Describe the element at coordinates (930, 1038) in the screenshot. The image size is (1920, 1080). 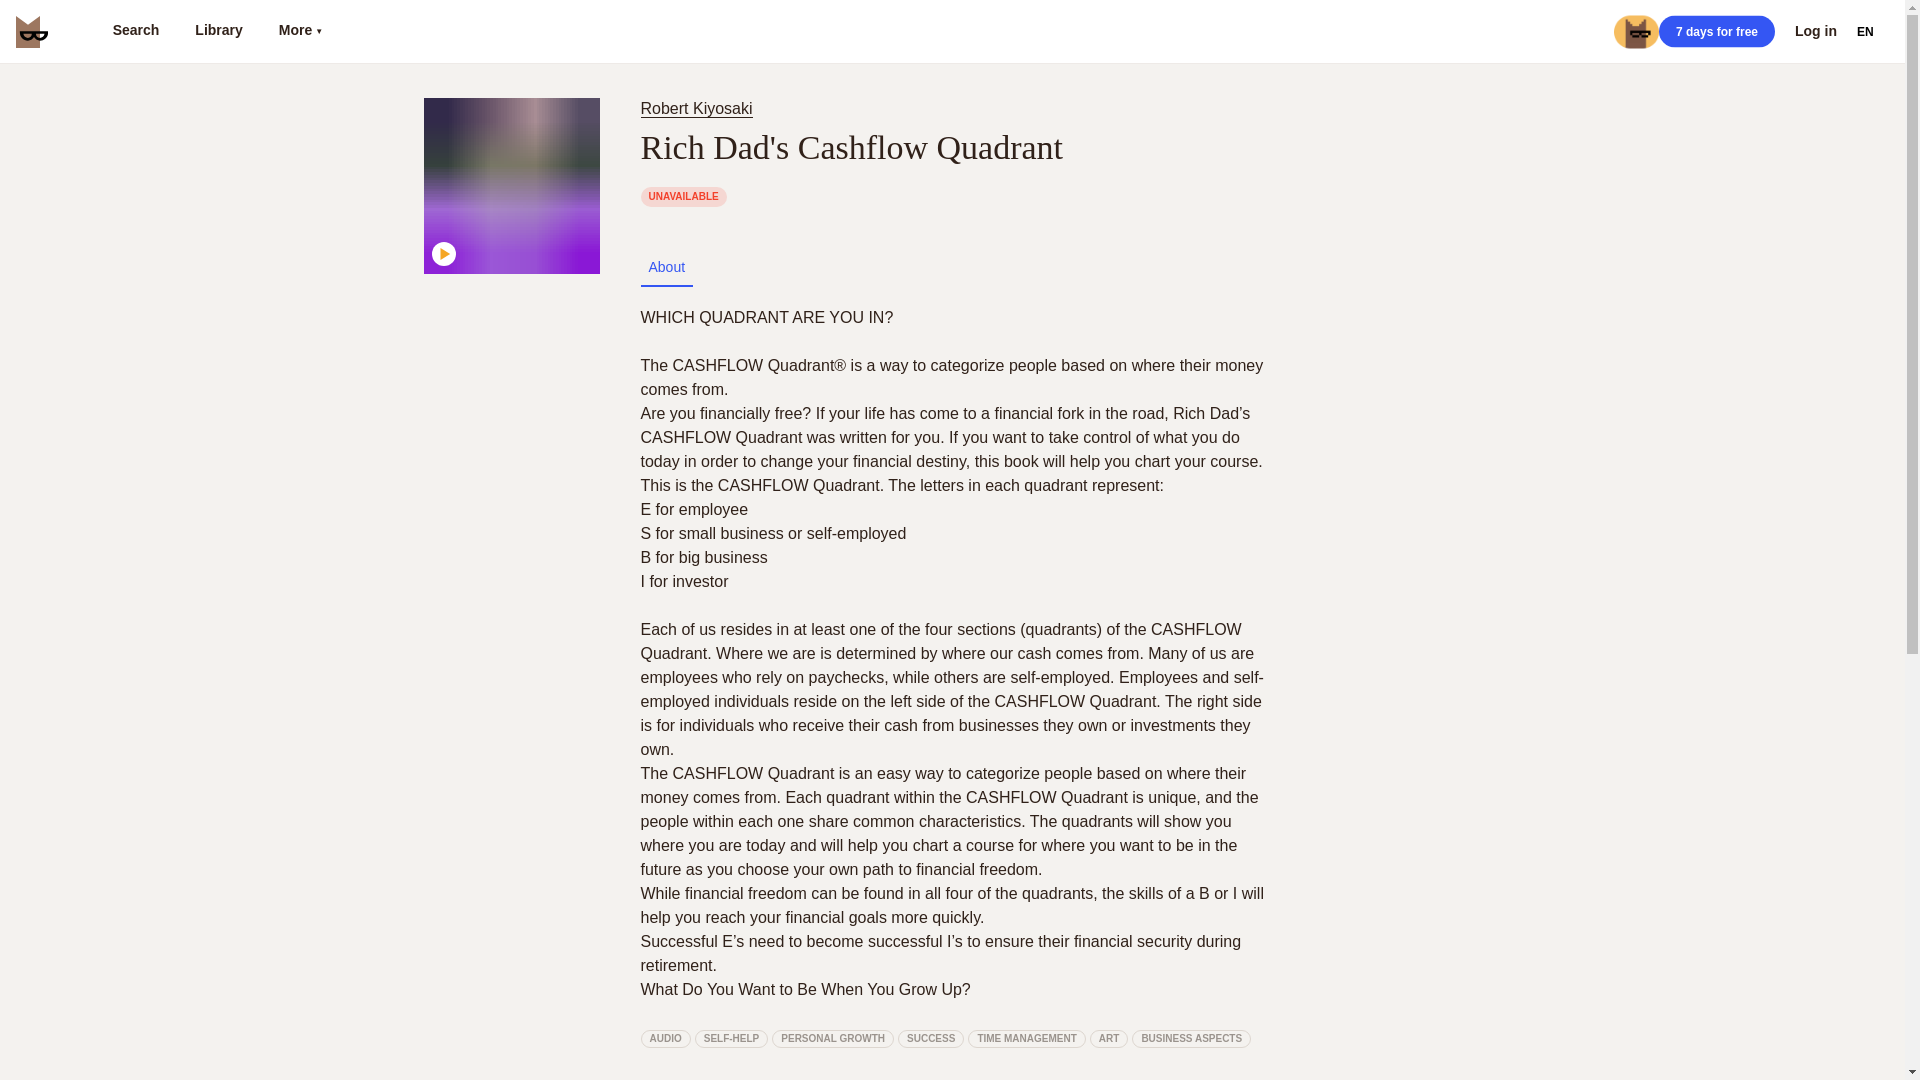
I see `SUCCESS` at that location.